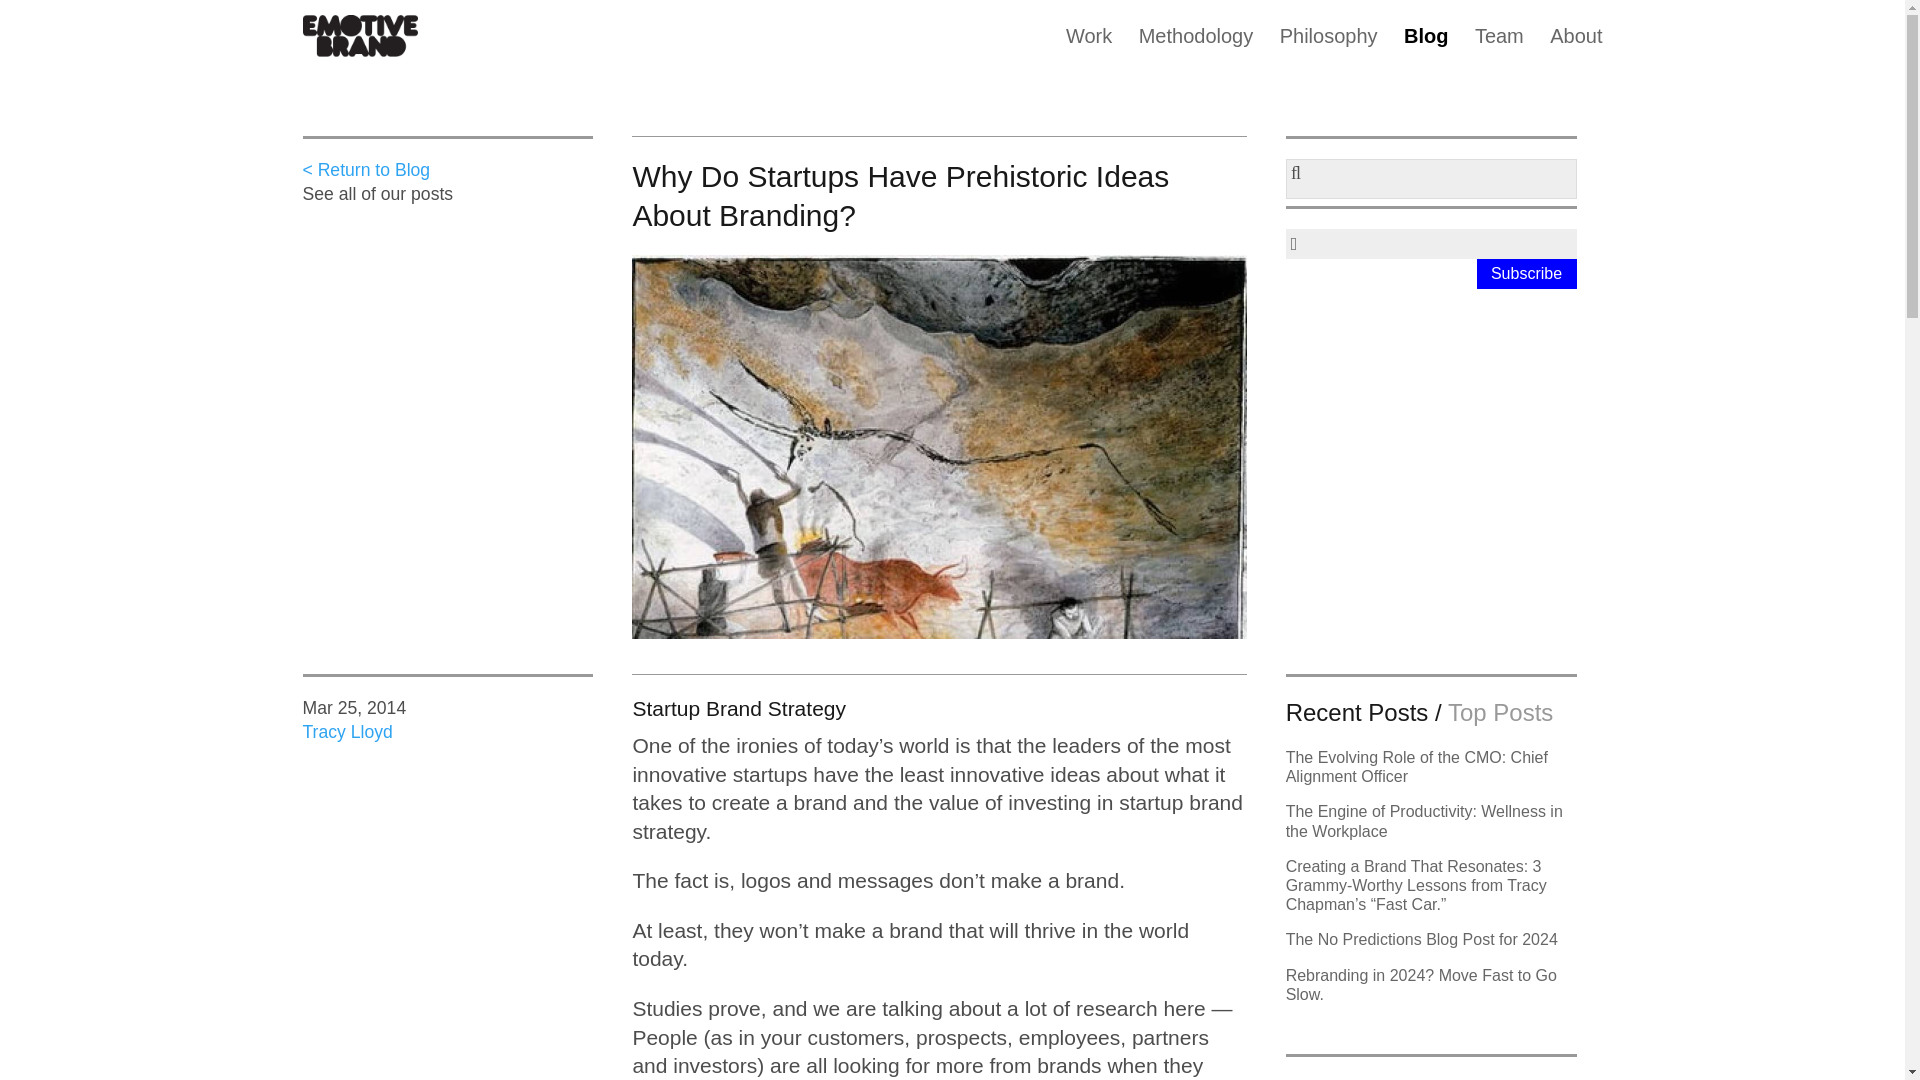  What do you see at coordinates (346, 732) in the screenshot?
I see `Tracy Lloyd` at bounding box center [346, 732].